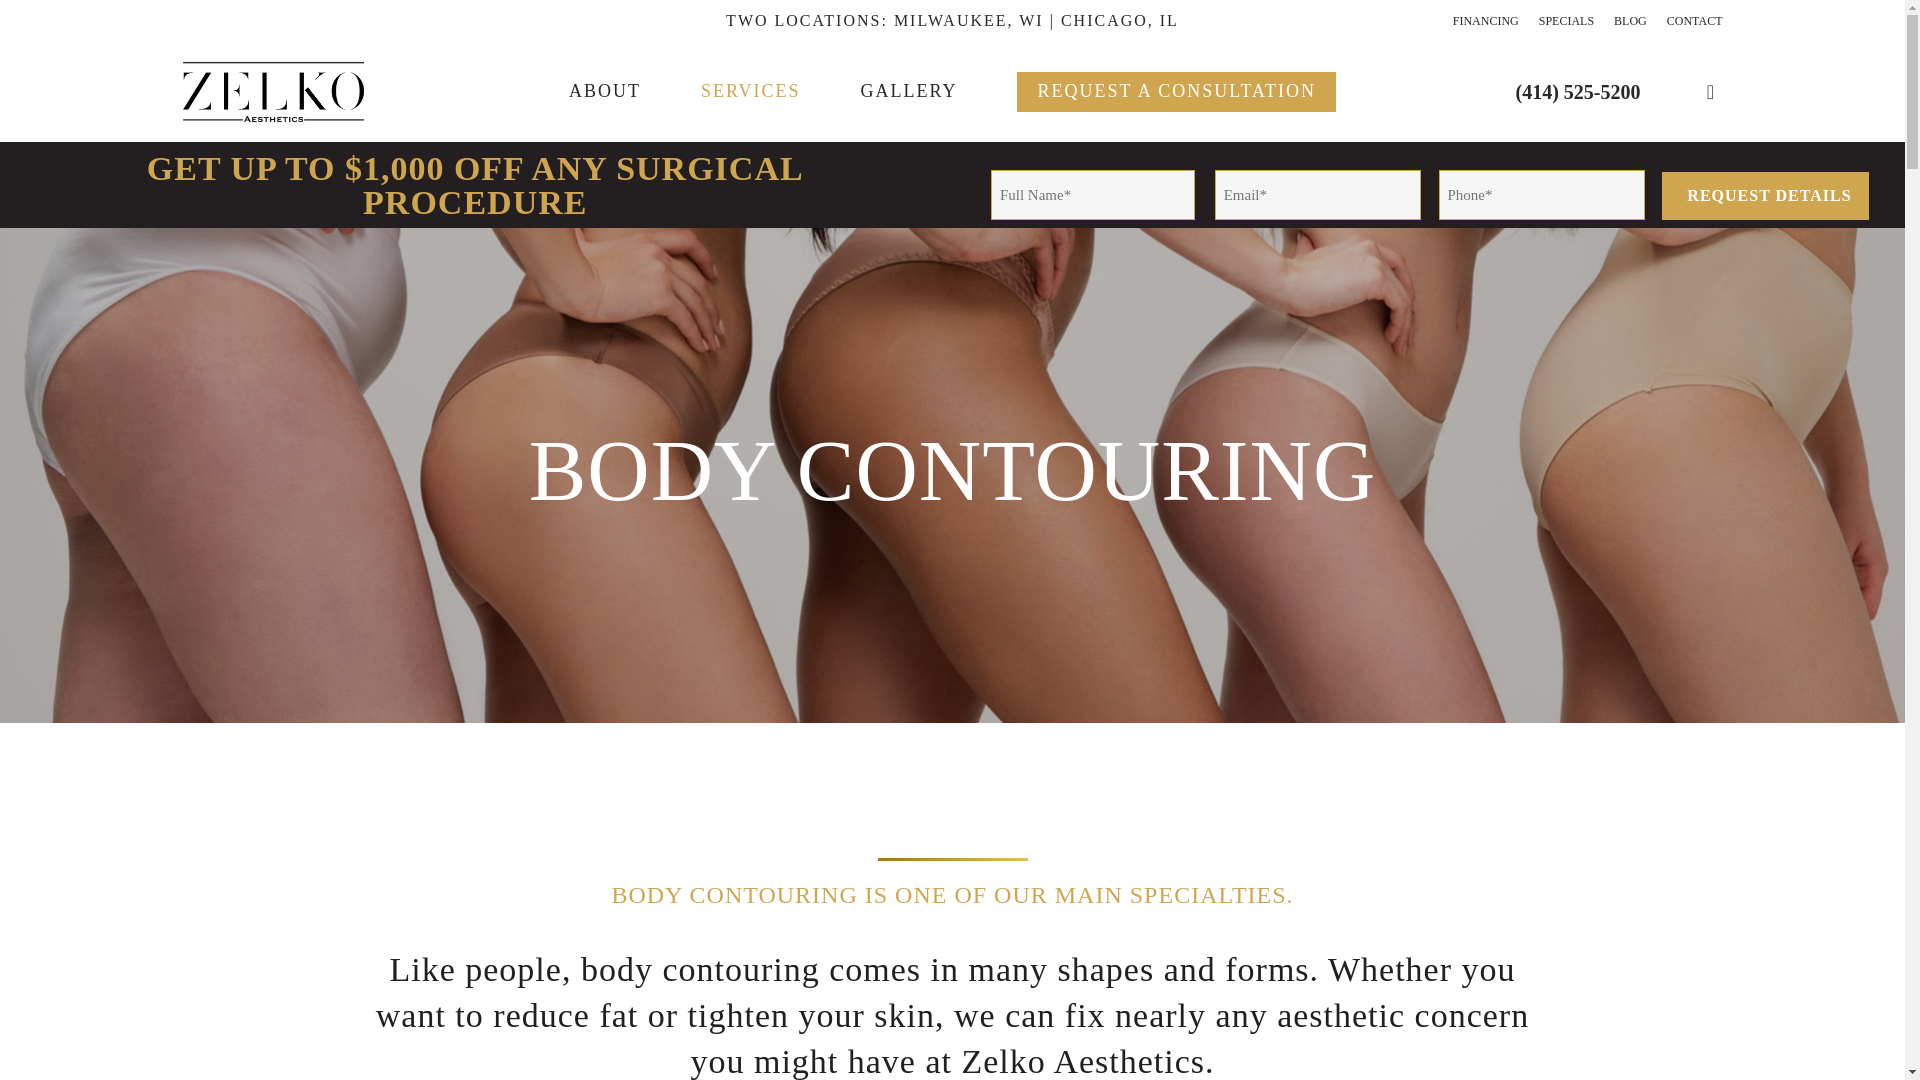 The image size is (1920, 1080). Describe the element at coordinates (1176, 90) in the screenshot. I see `REQUEST A CONSULTATION` at that location.